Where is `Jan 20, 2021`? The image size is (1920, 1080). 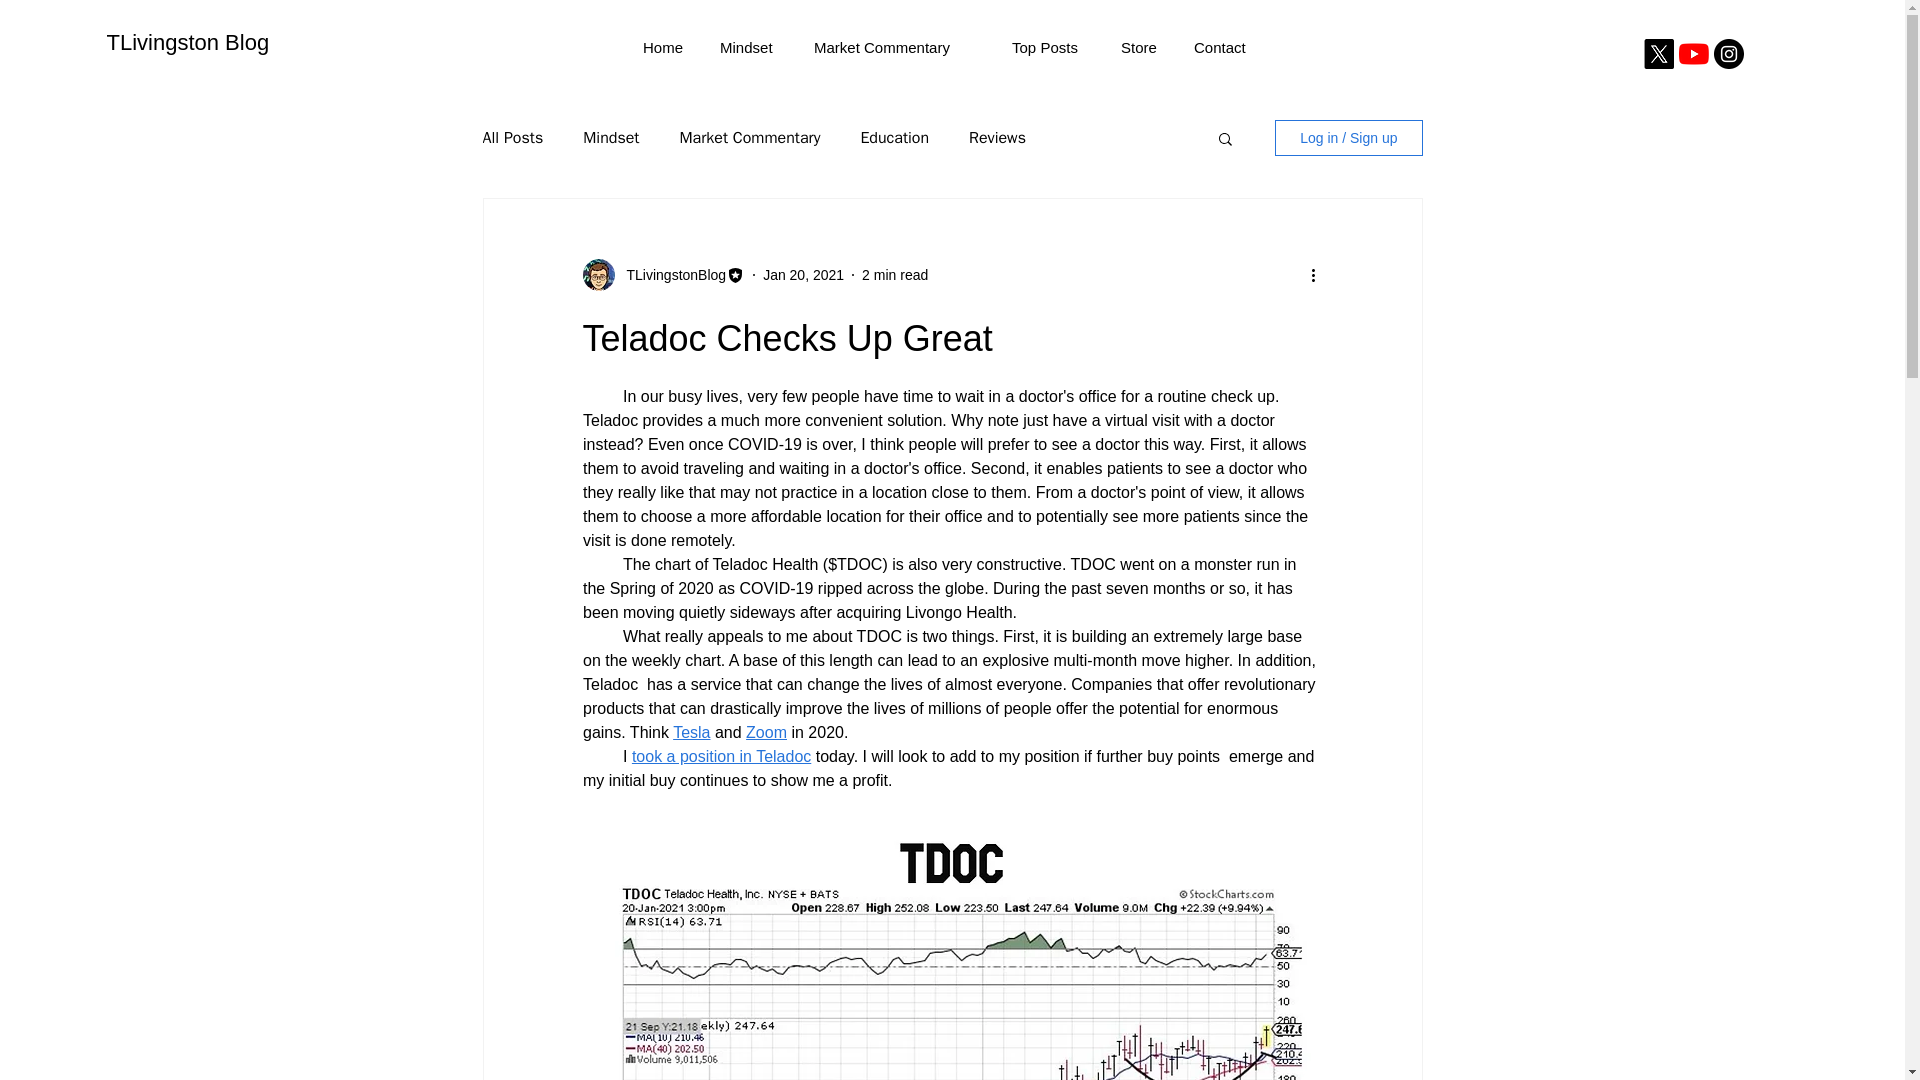
Jan 20, 2021 is located at coordinates (803, 273).